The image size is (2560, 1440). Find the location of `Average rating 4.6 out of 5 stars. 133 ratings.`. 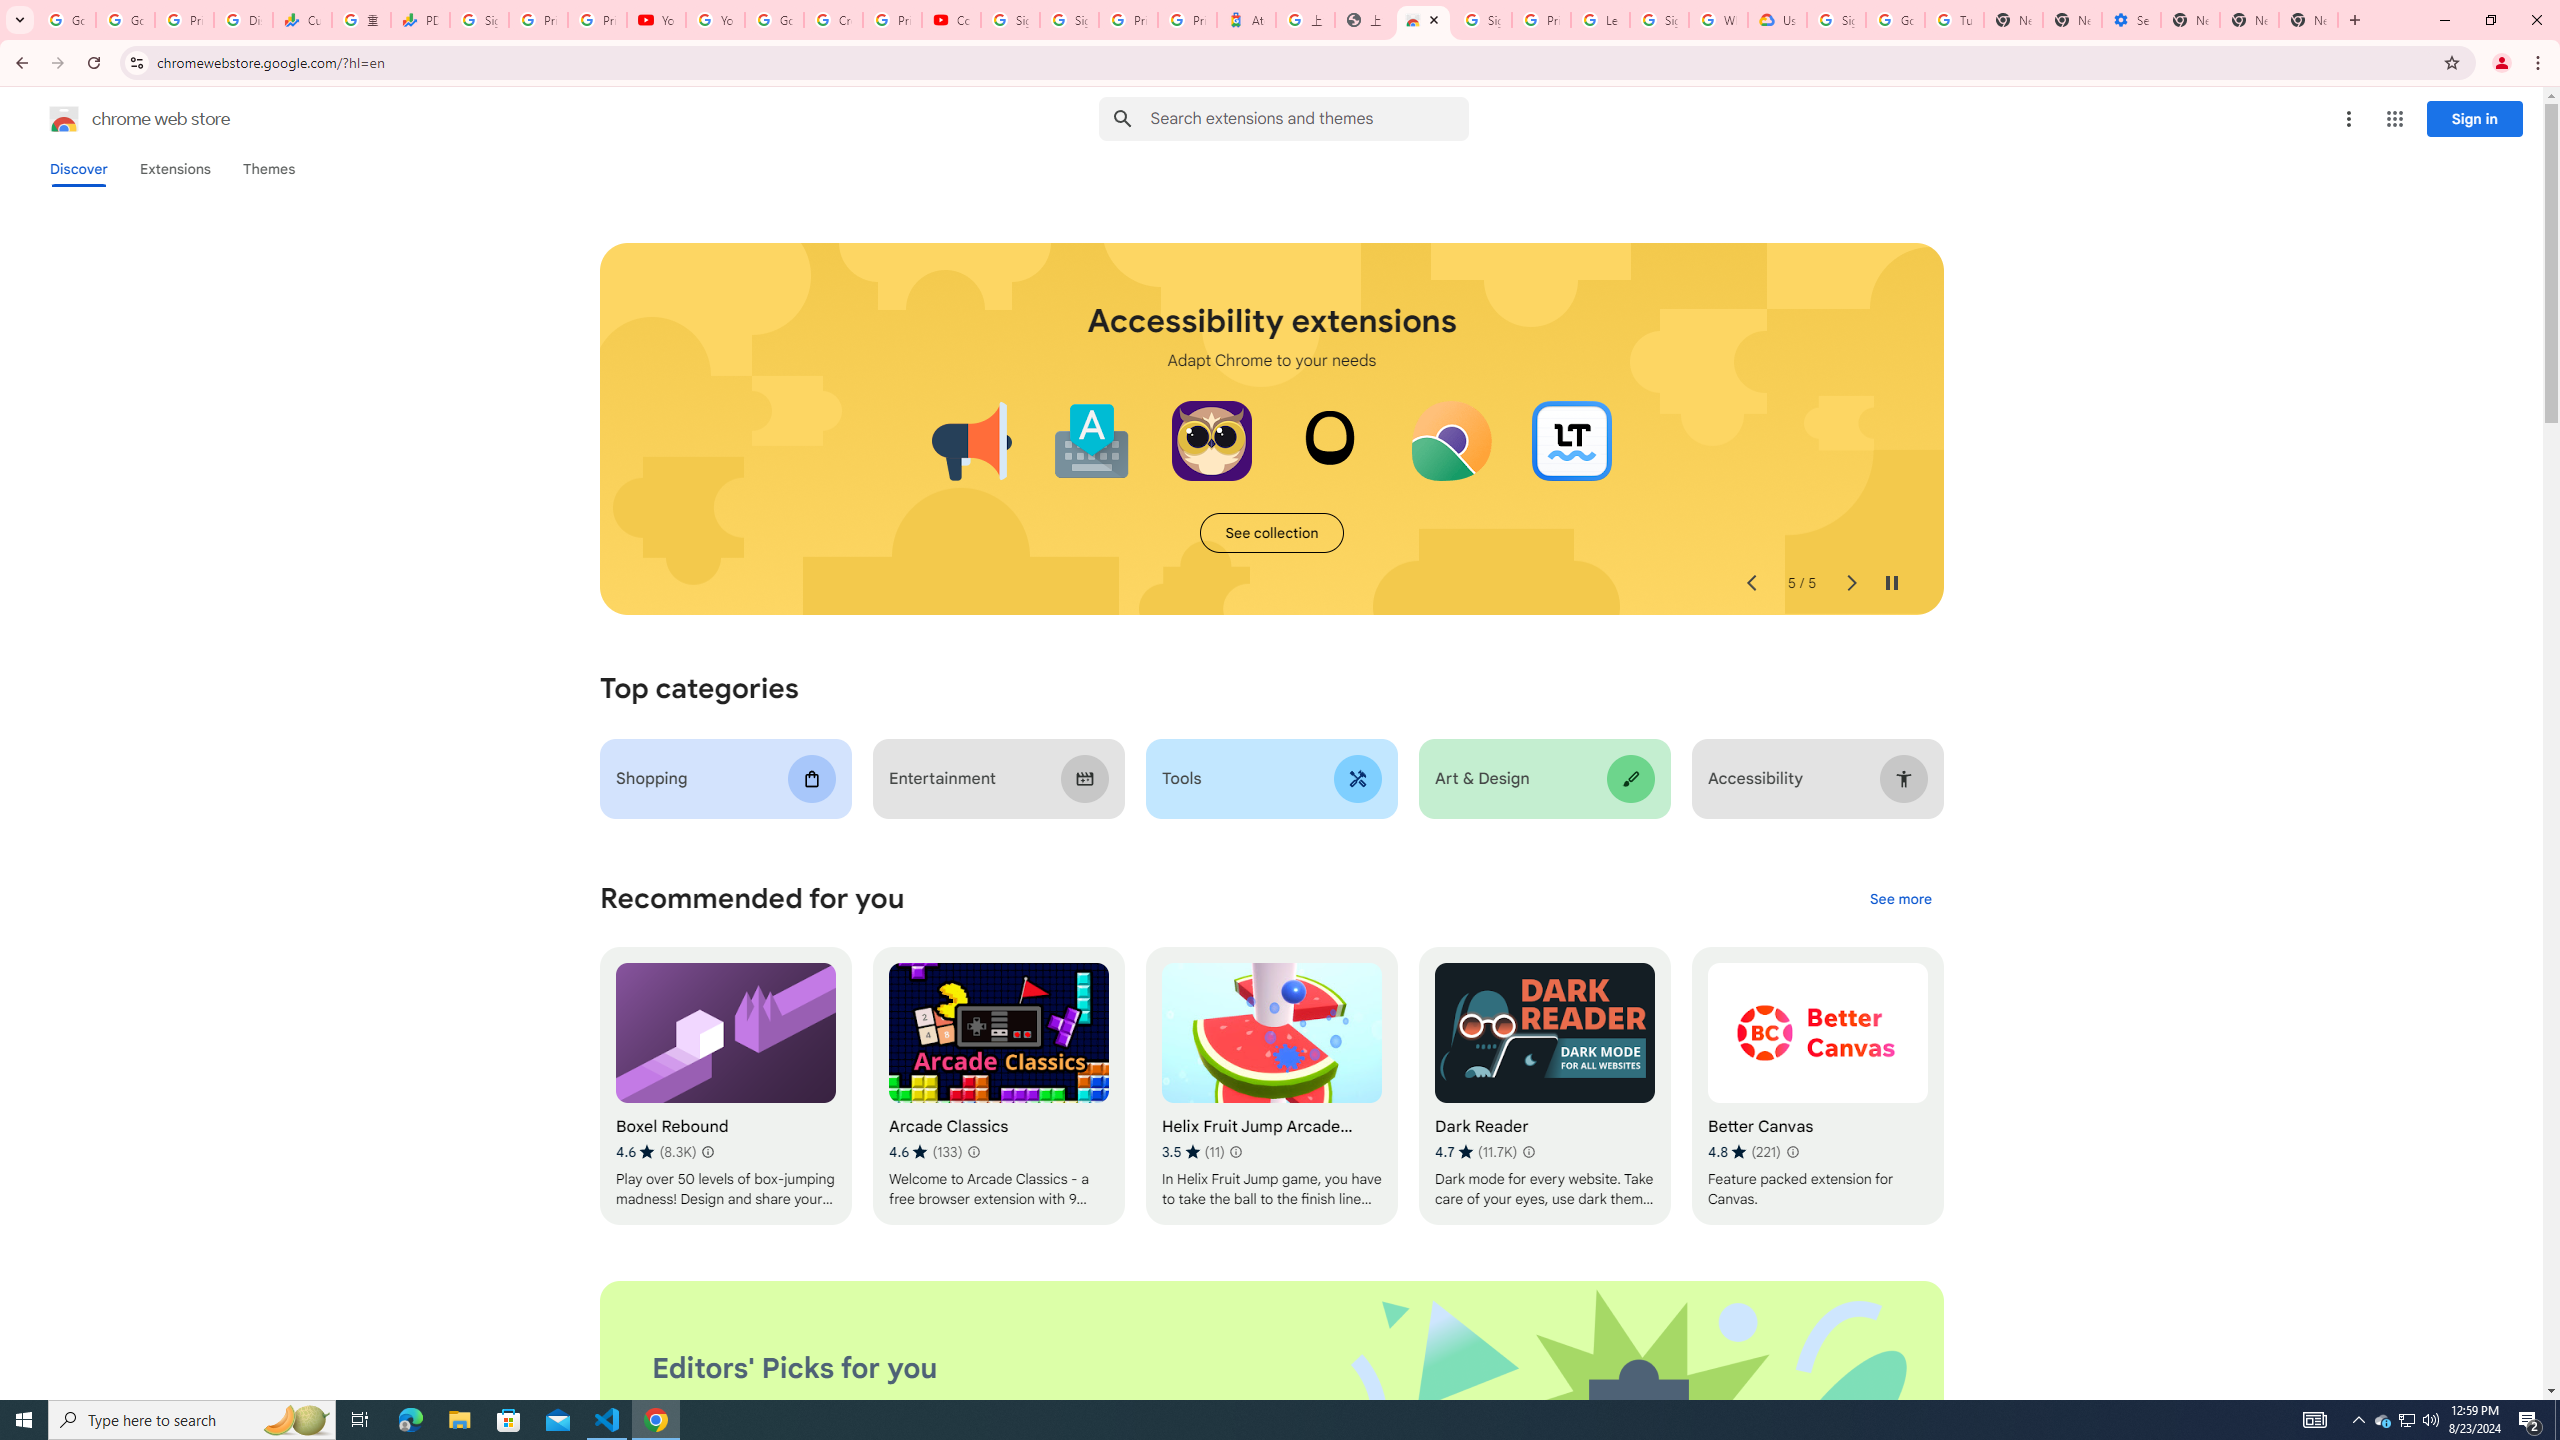

Average rating 4.6 out of 5 stars. 133 ratings. is located at coordinates (925, 1152).